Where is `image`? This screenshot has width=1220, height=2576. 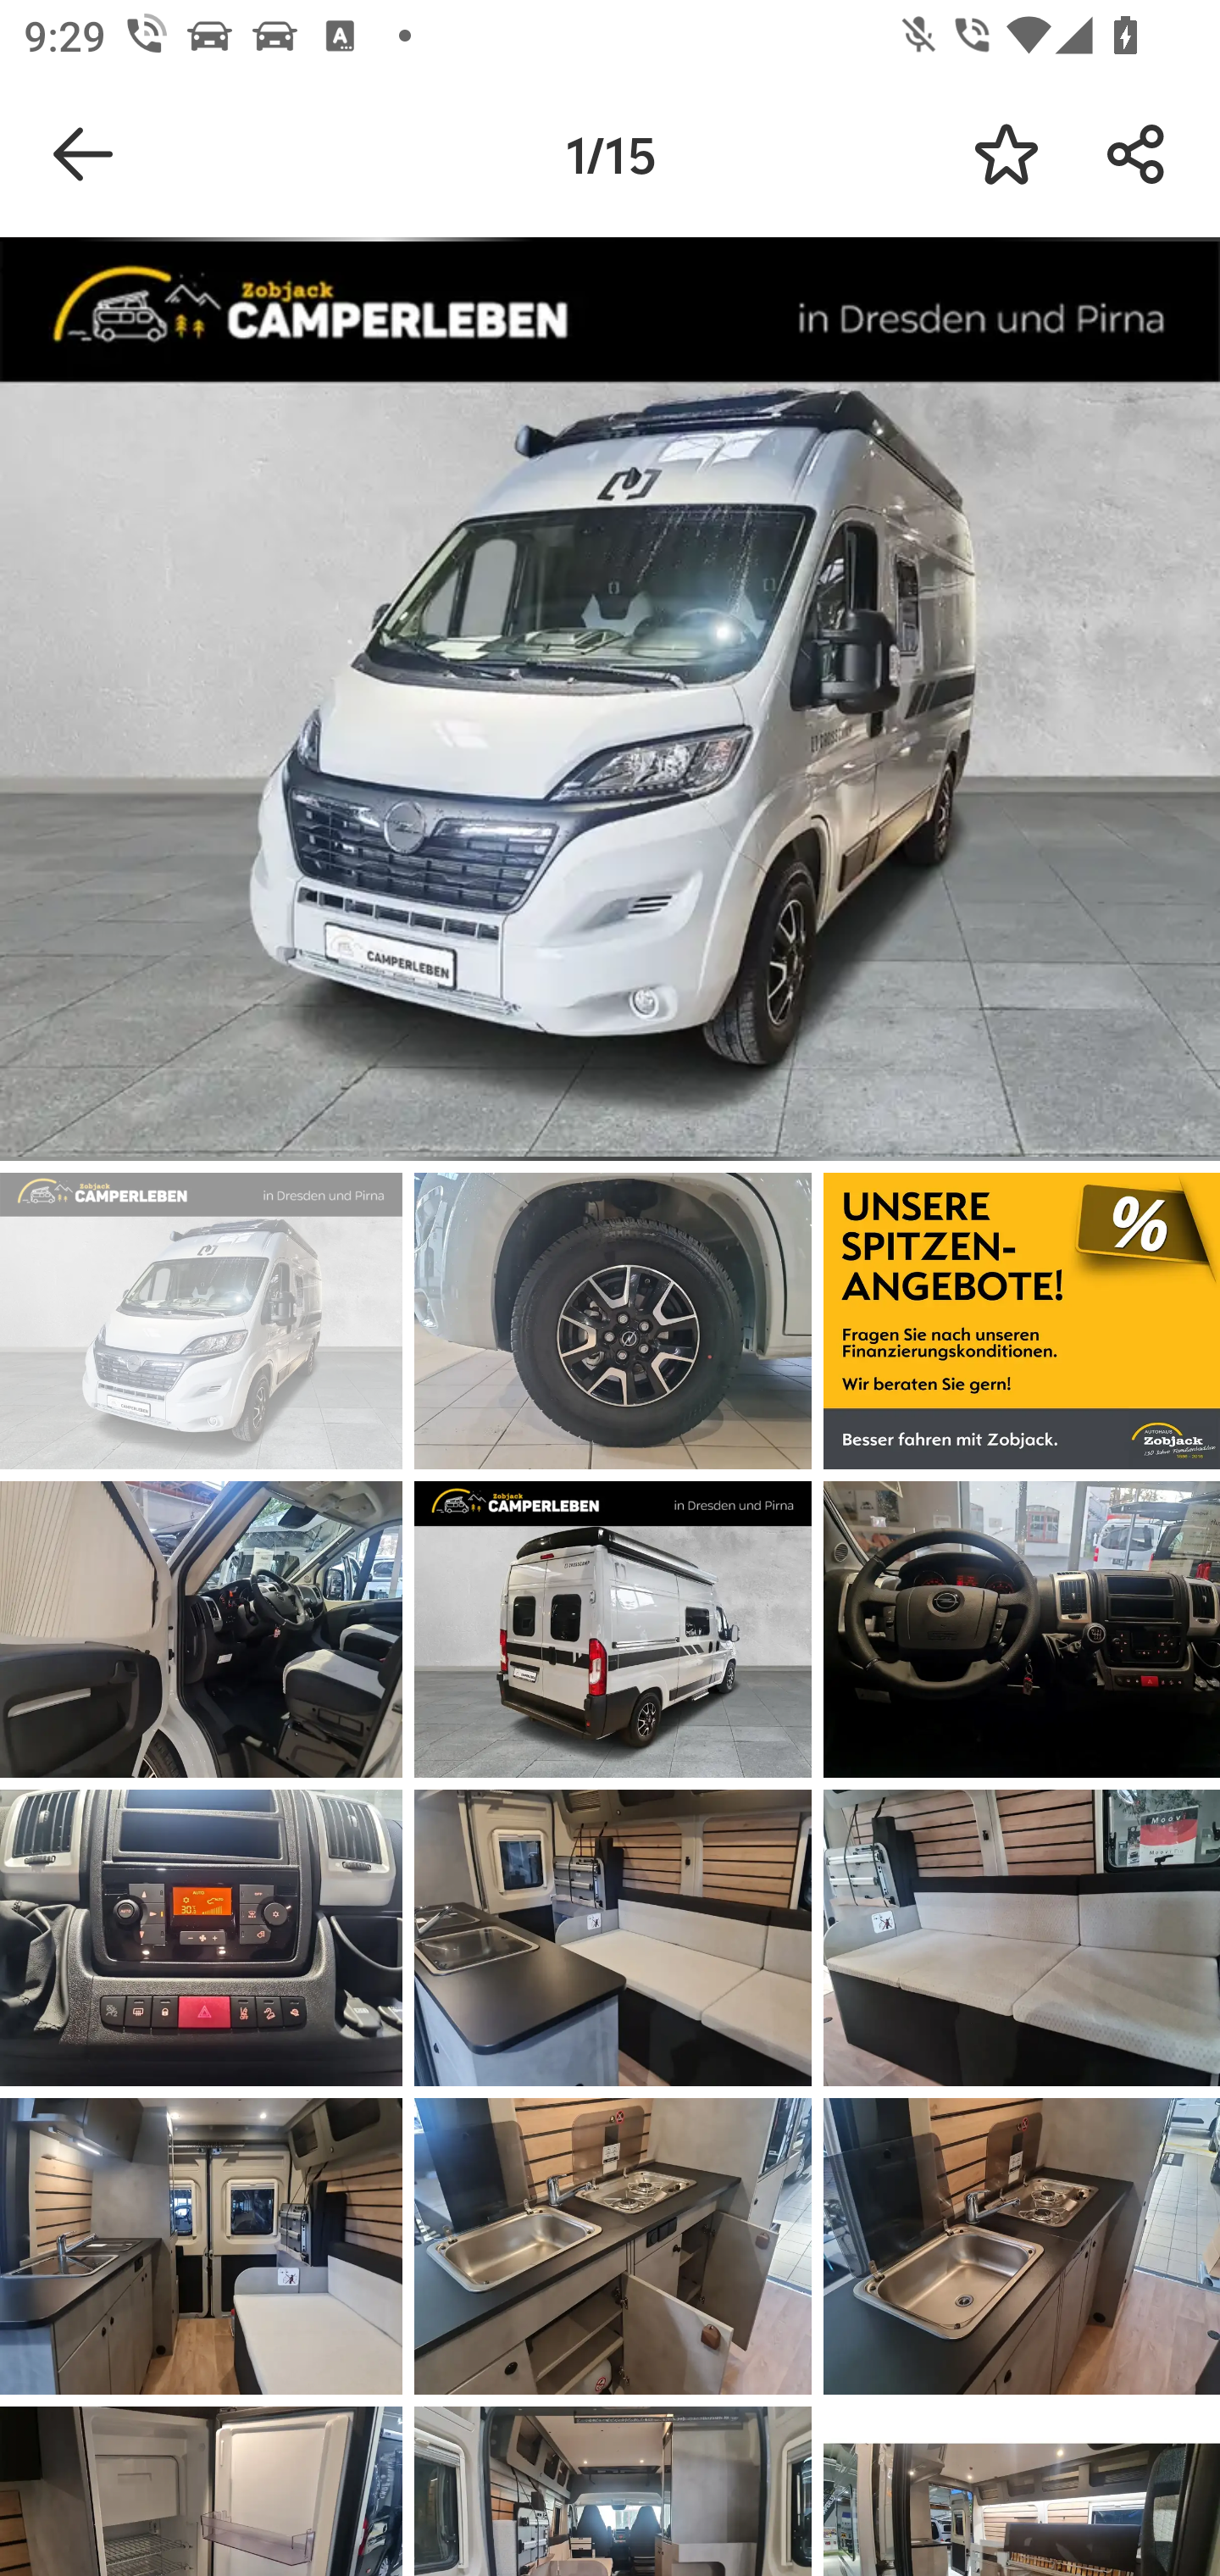 image is located at coordinates (1022, 1320).